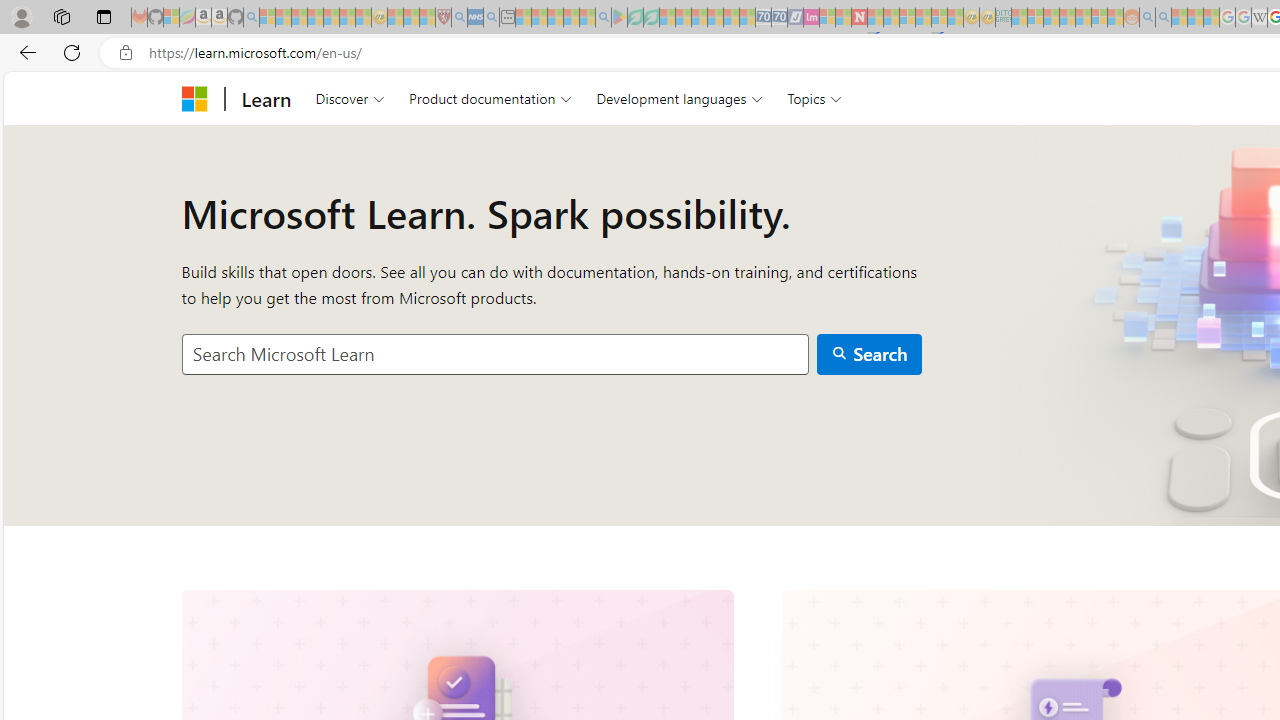 The image size is (1280, 720). Describe the element at coordinates (1259, 18) in the screenshot. I see `Target page - Wikipedia - Sleeping` at that location.